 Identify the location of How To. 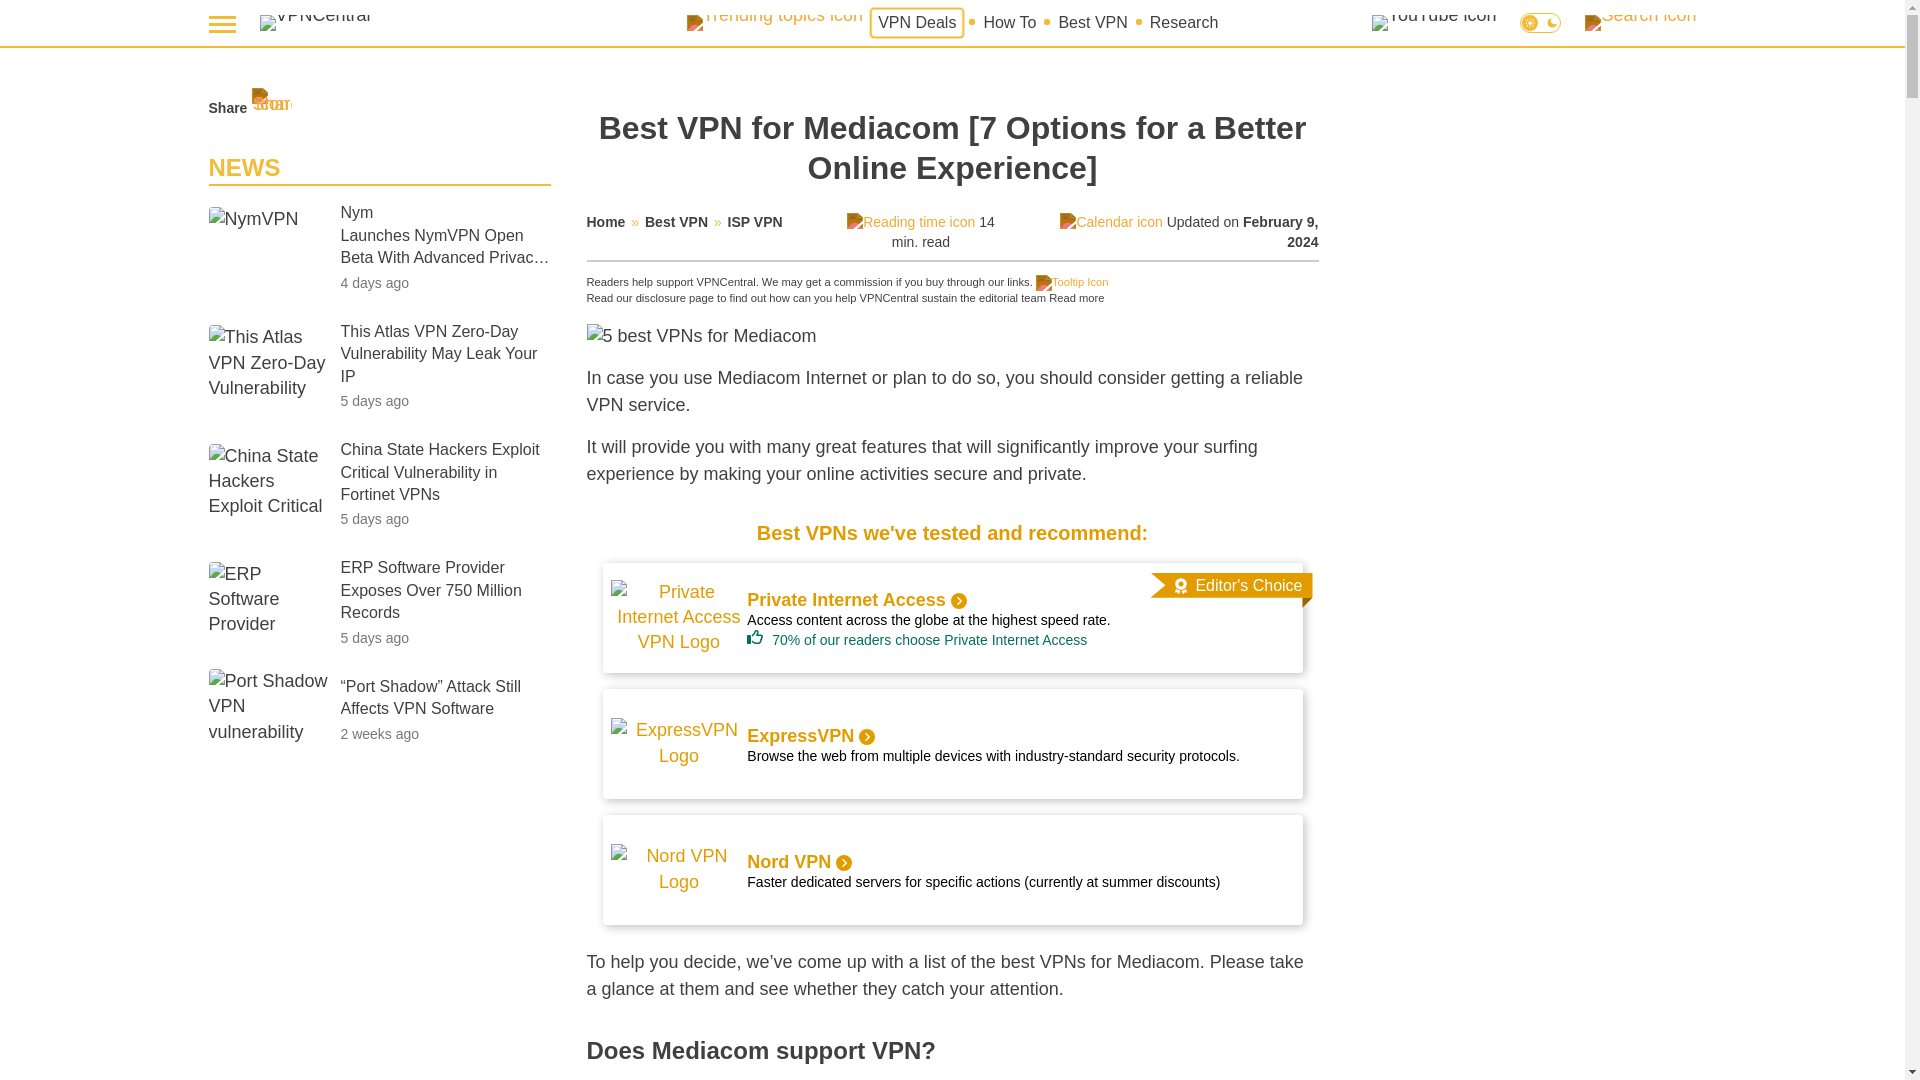
(1010, 23).